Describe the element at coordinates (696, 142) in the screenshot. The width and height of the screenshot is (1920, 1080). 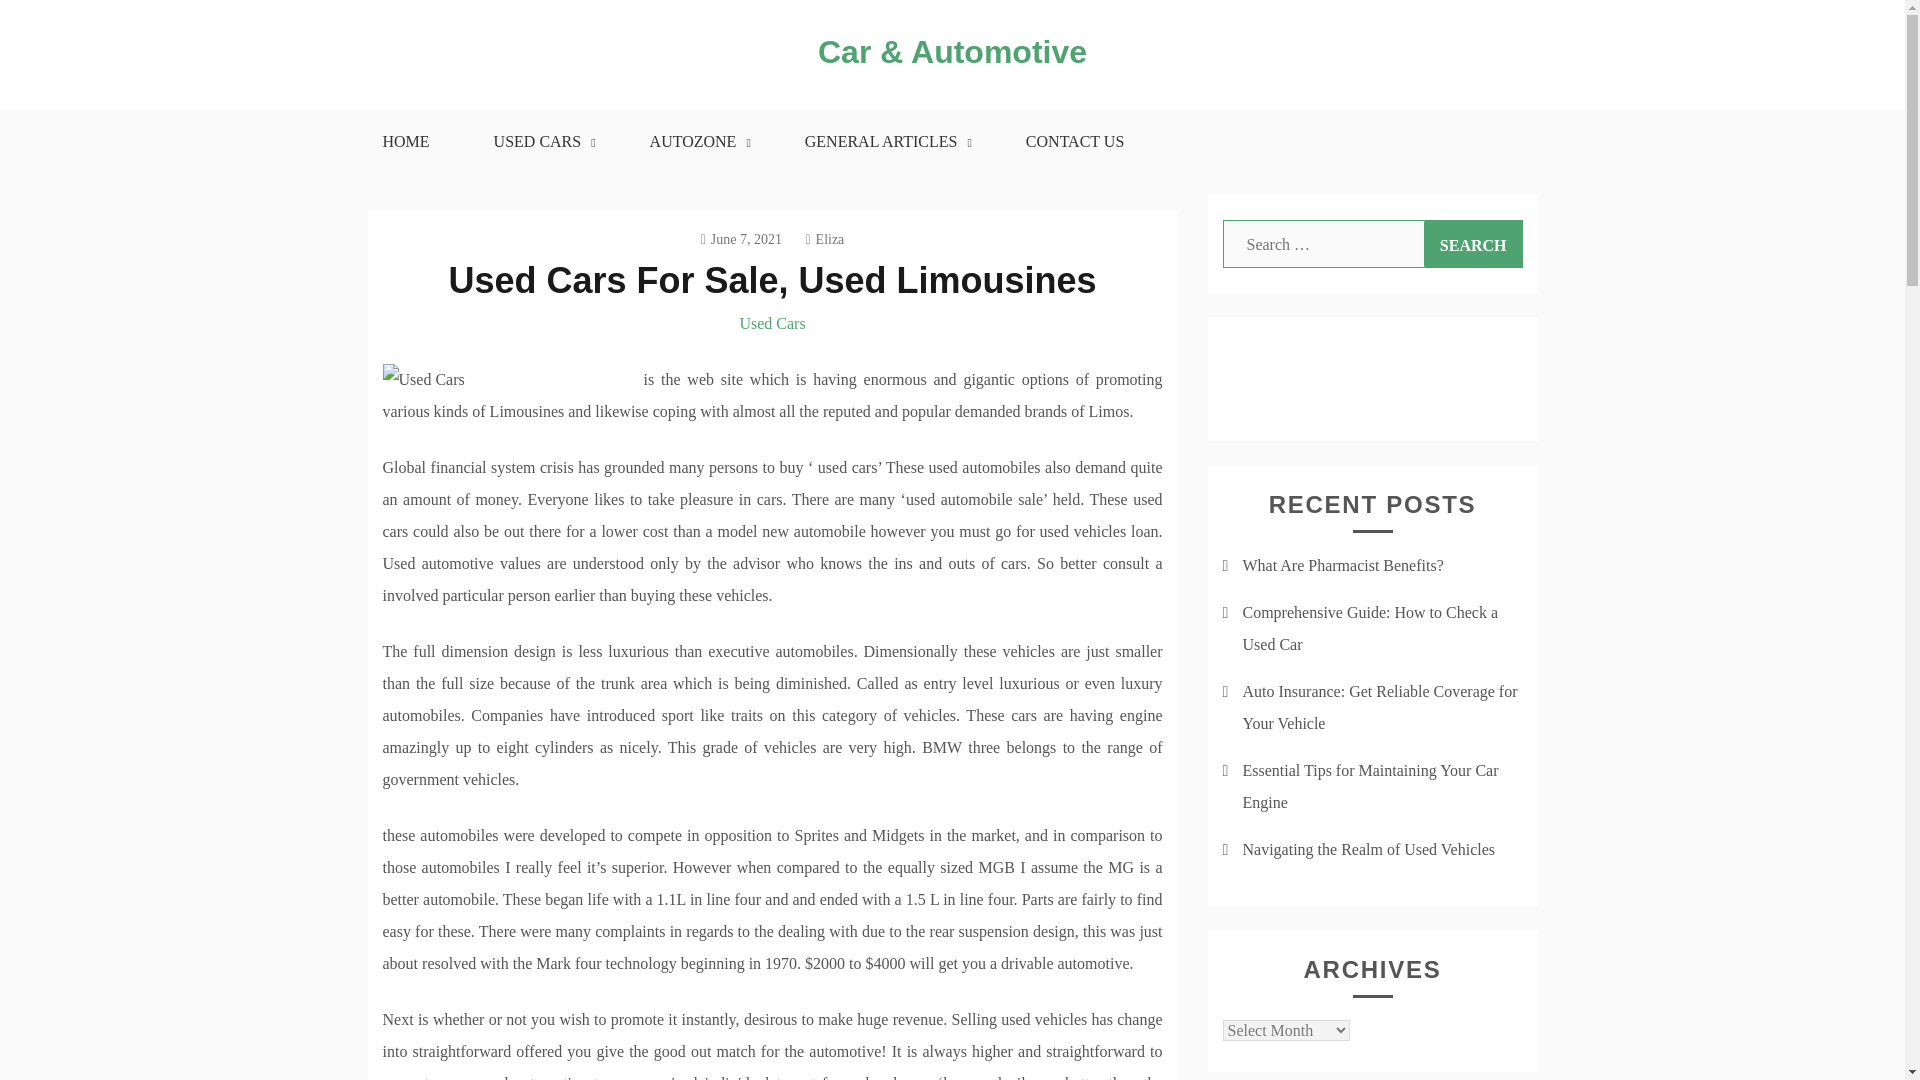
I see `AUTOZONE` at that location.